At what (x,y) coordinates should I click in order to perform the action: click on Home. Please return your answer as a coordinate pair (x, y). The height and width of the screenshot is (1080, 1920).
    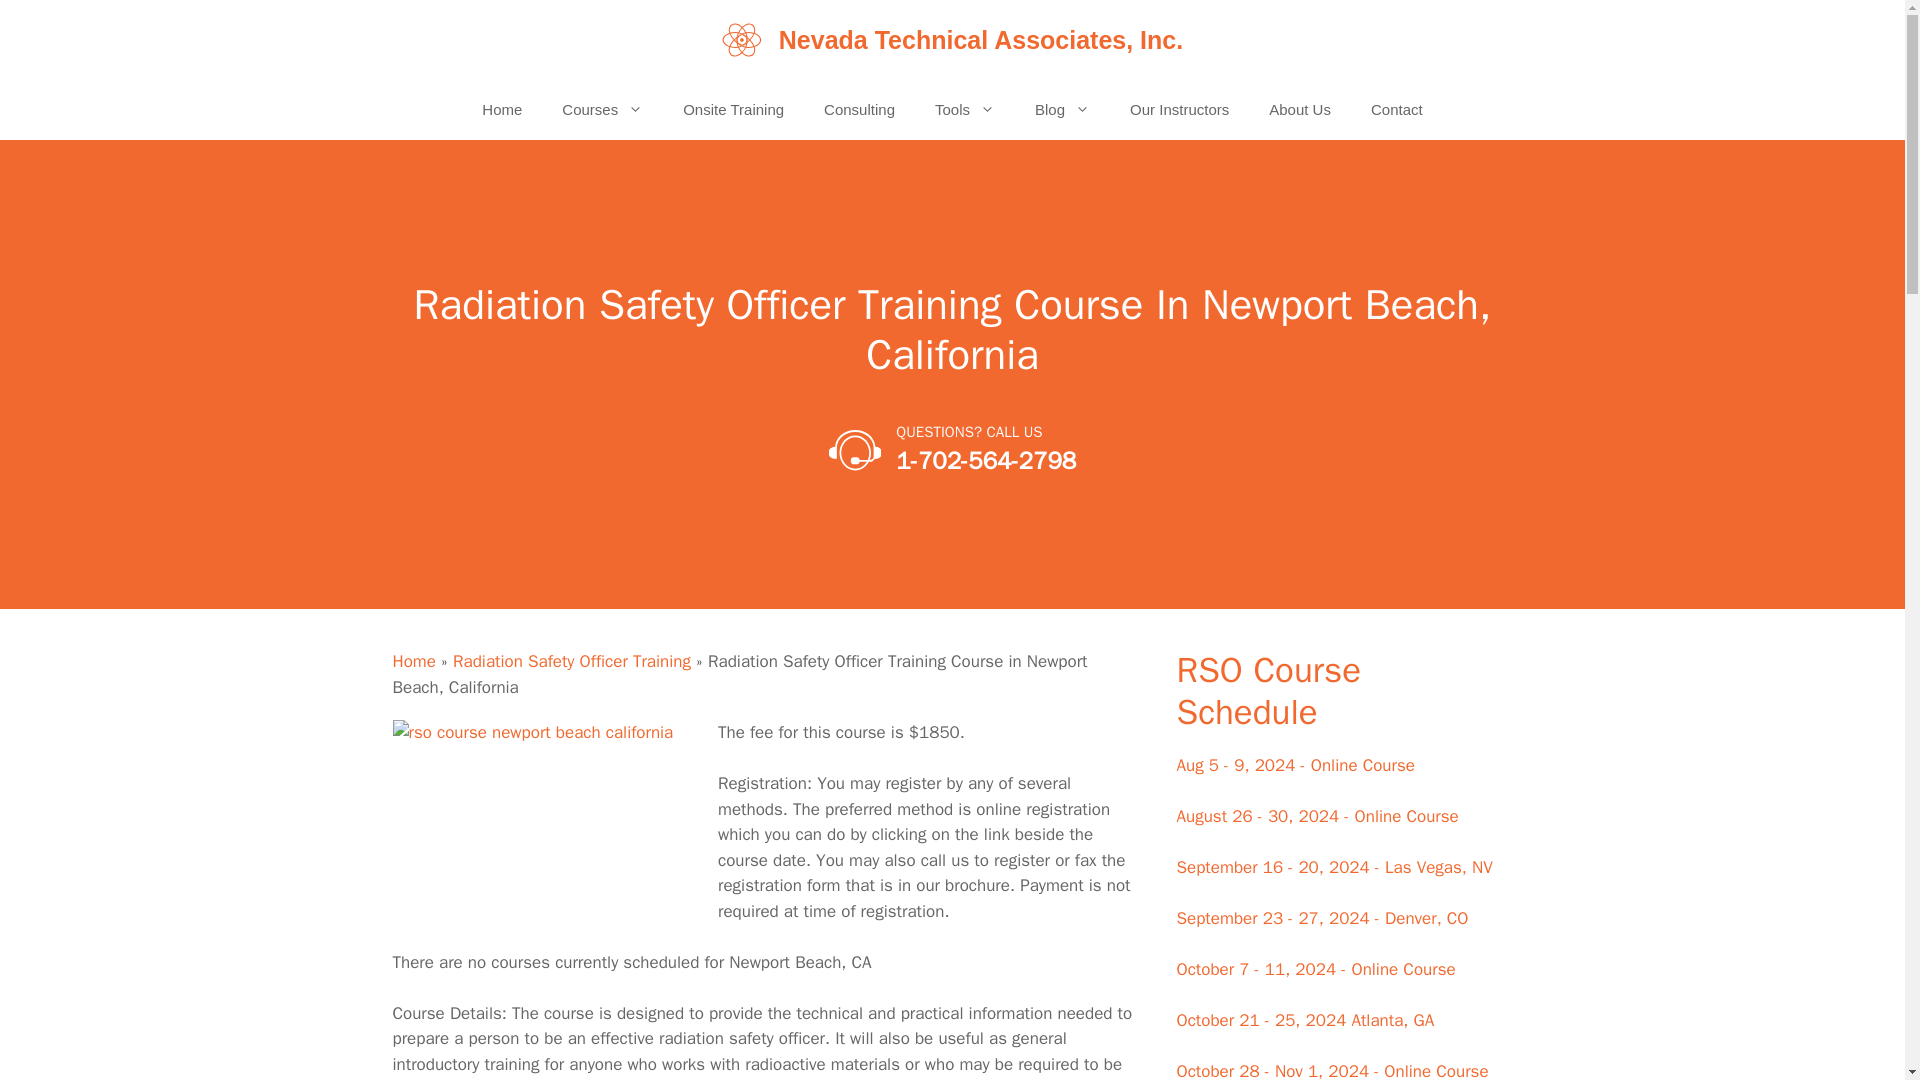
    Looking at the image, I should click on (413, 661).